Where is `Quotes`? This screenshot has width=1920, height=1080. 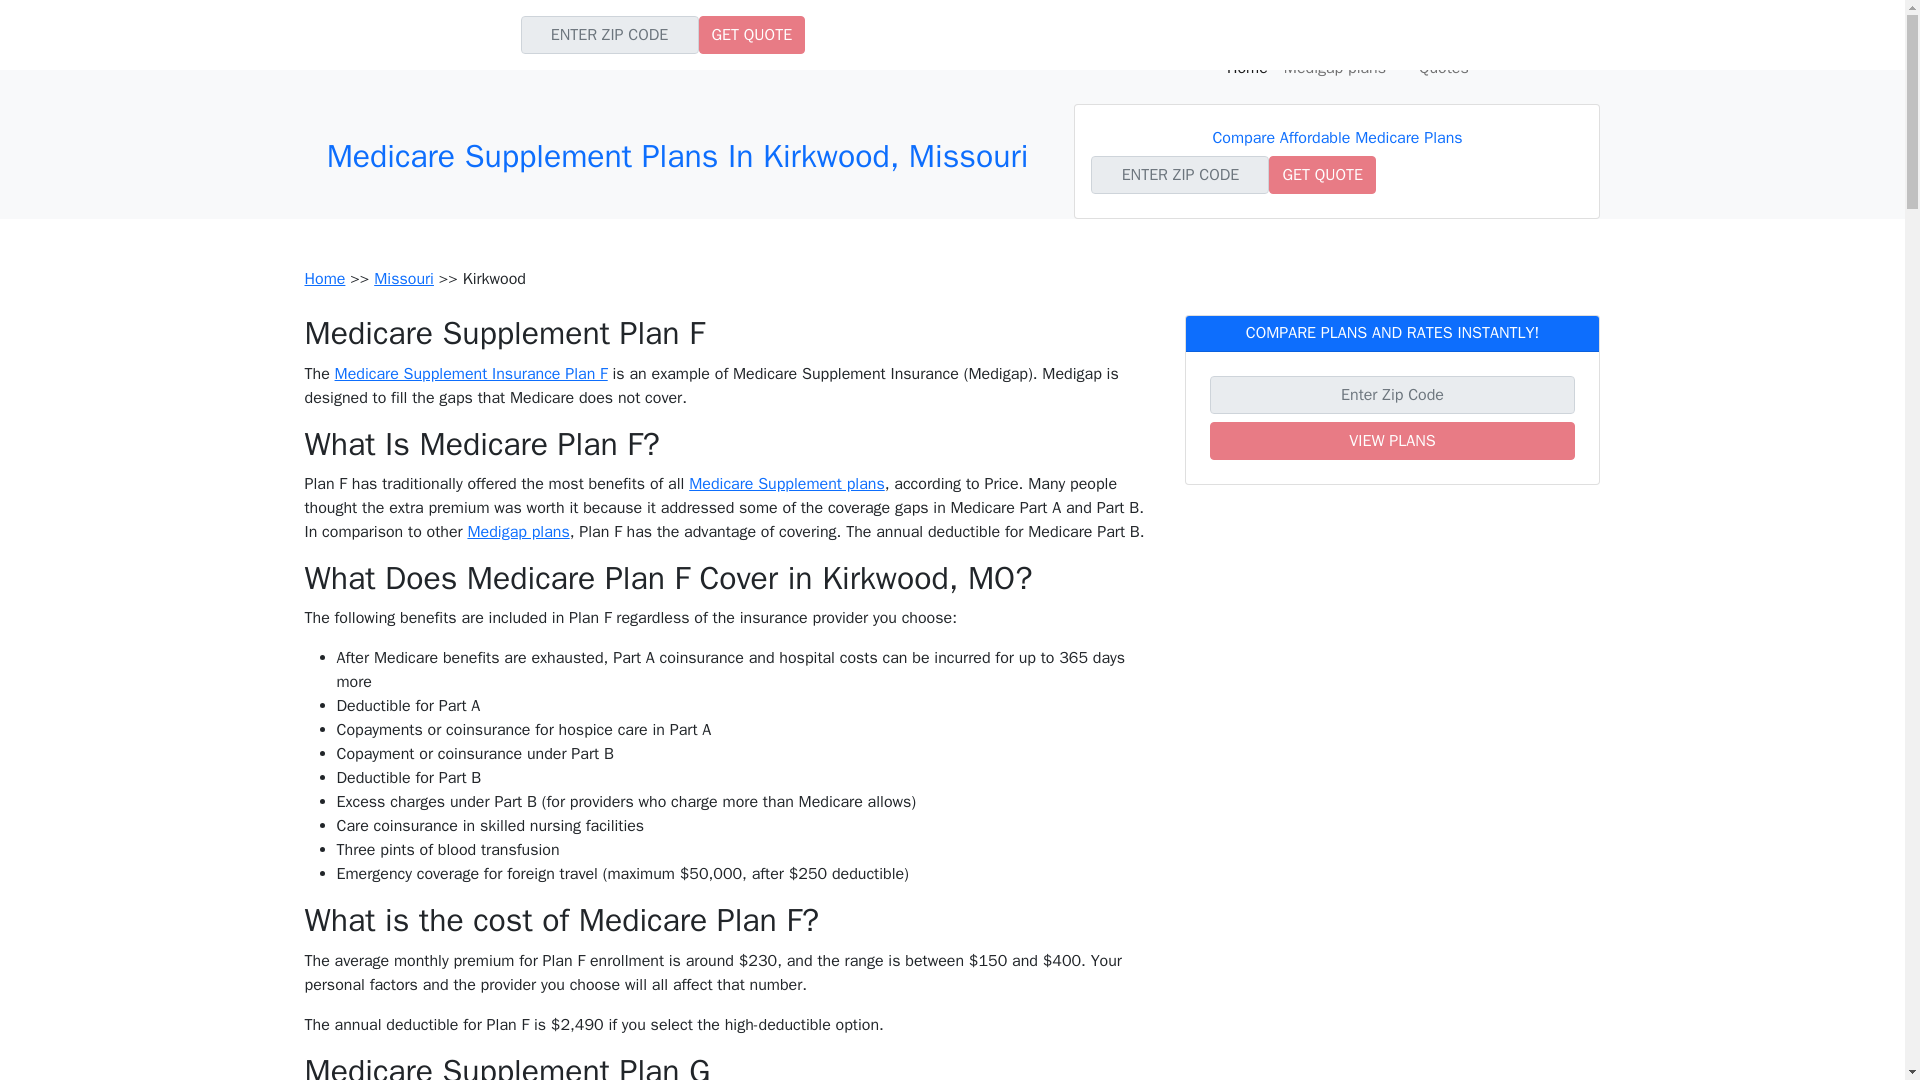
Quotes is located at coordinates (1444, 67).